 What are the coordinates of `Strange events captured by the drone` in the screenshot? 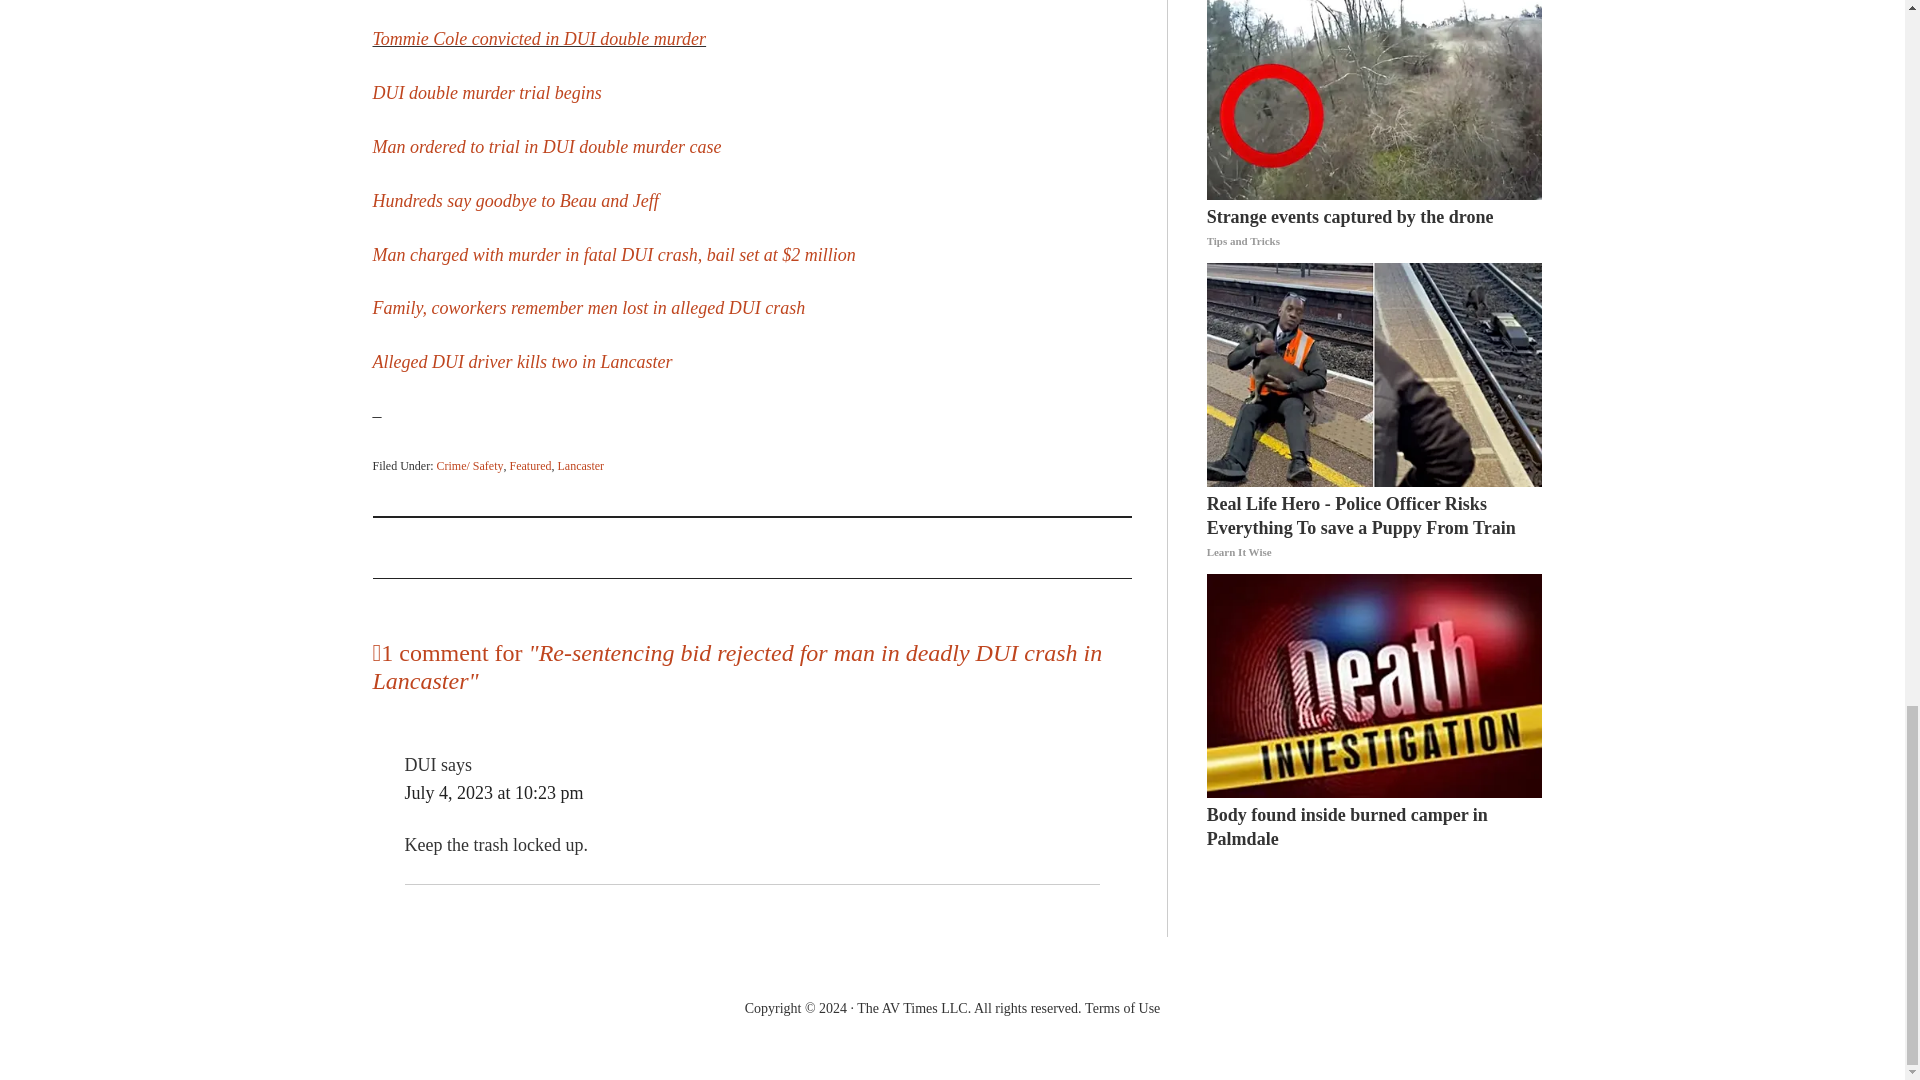 It's located at (1375, 100).